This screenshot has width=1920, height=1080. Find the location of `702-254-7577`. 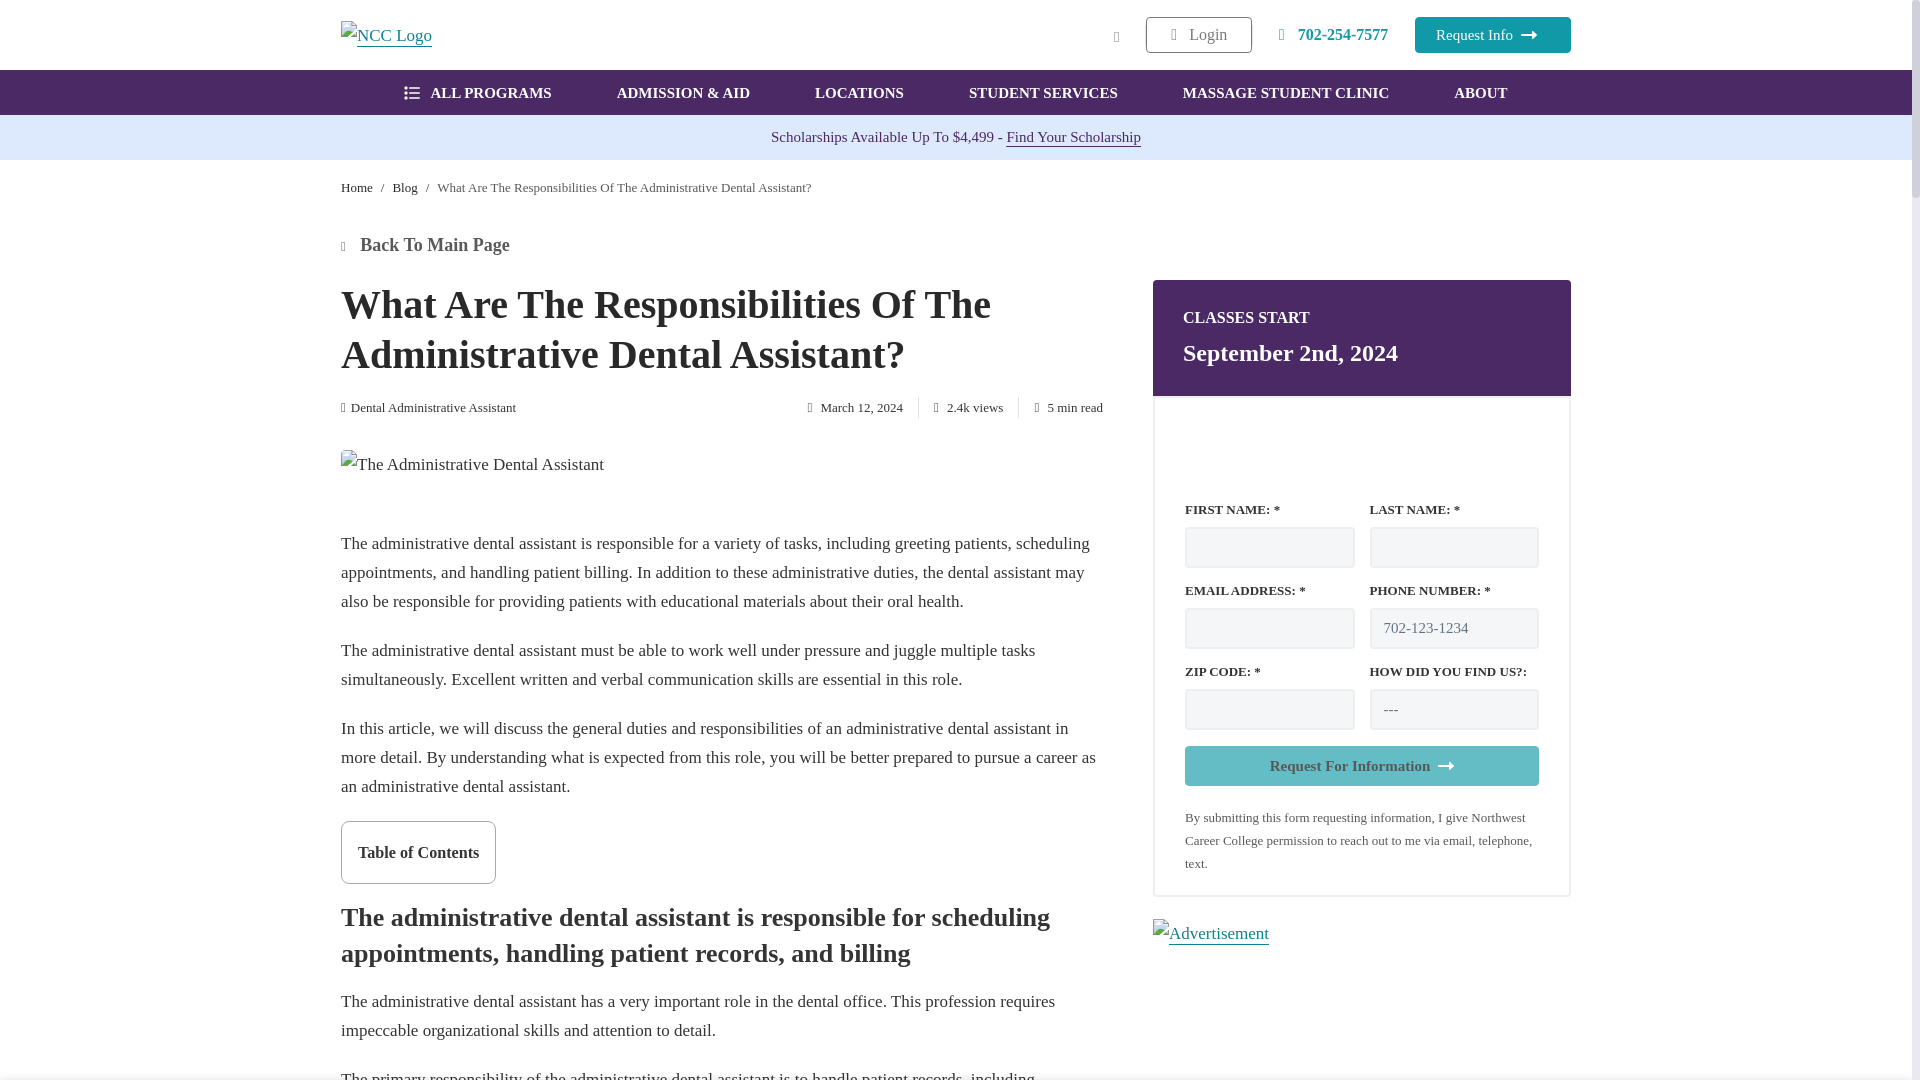

702-254-7577 is located at coordinates (1334, 34).